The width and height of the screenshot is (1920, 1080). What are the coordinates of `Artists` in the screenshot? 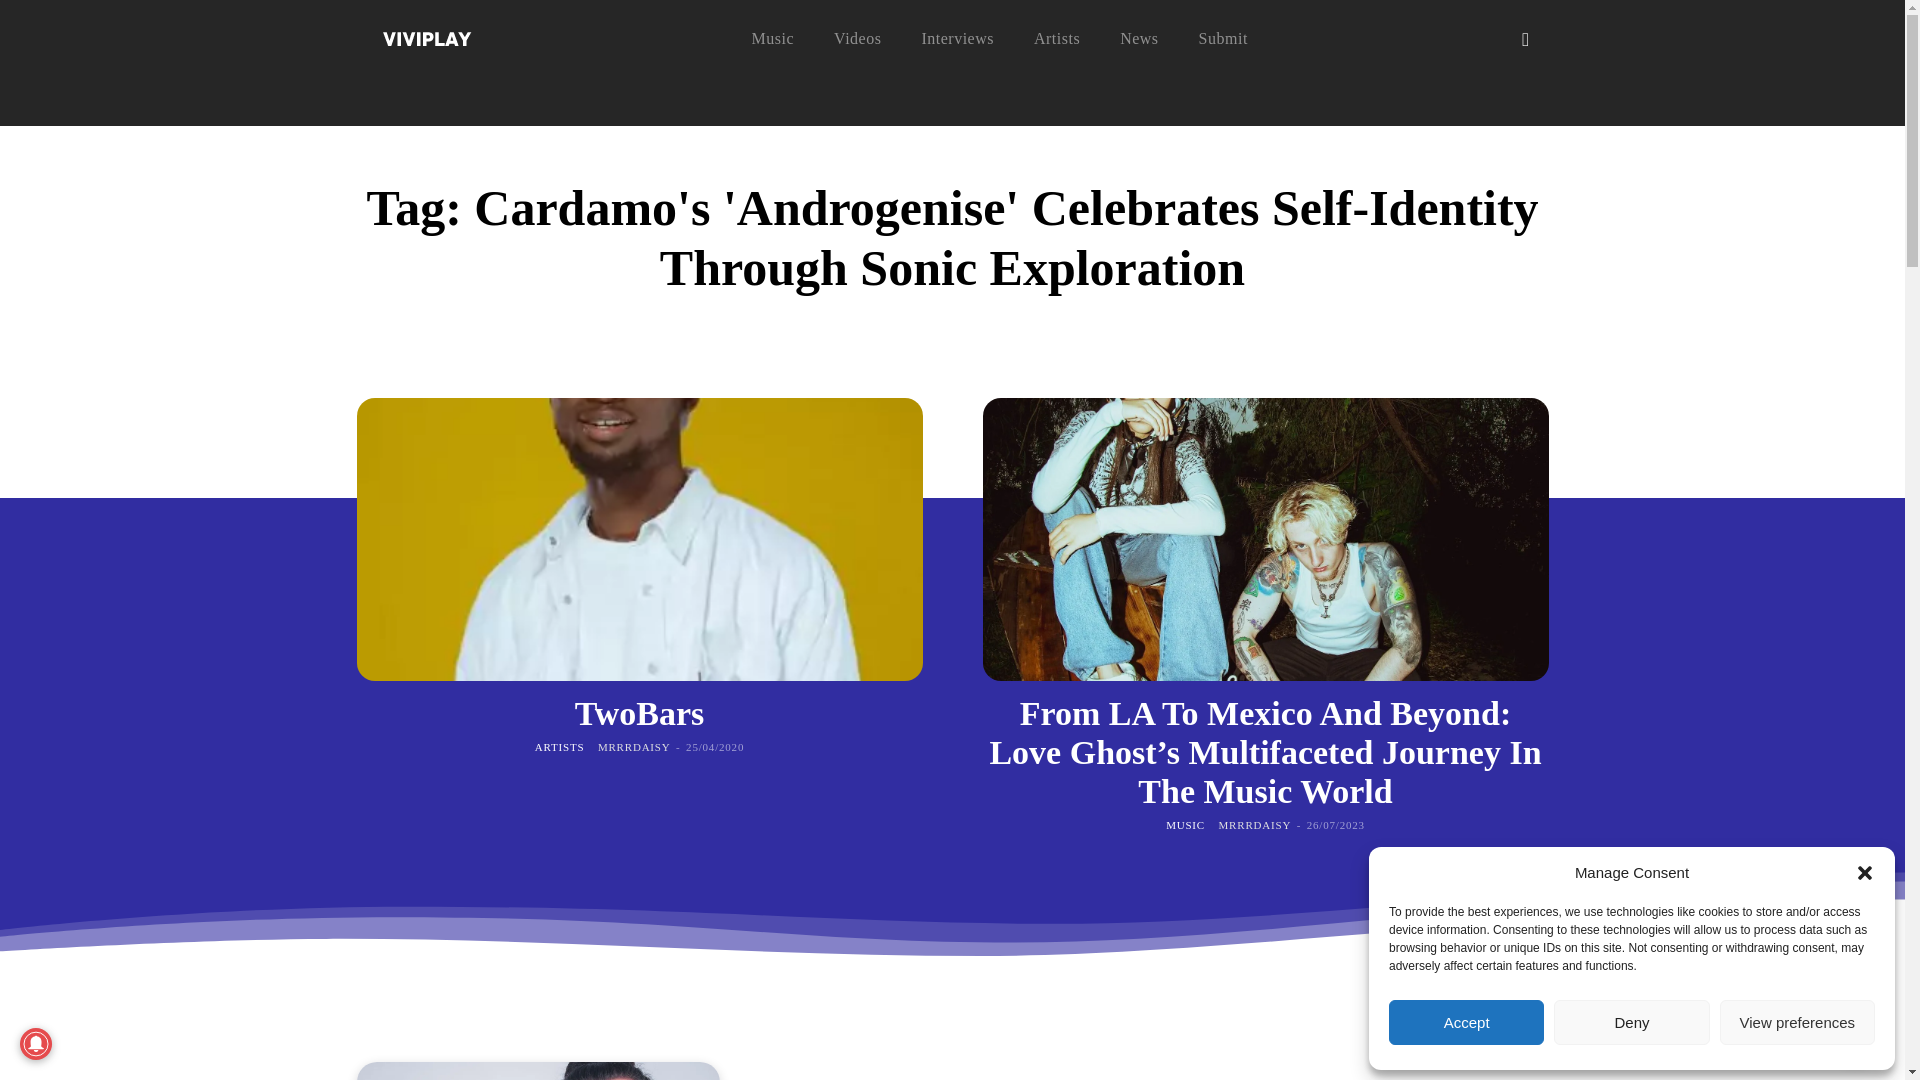 It's located at (1056, 38).